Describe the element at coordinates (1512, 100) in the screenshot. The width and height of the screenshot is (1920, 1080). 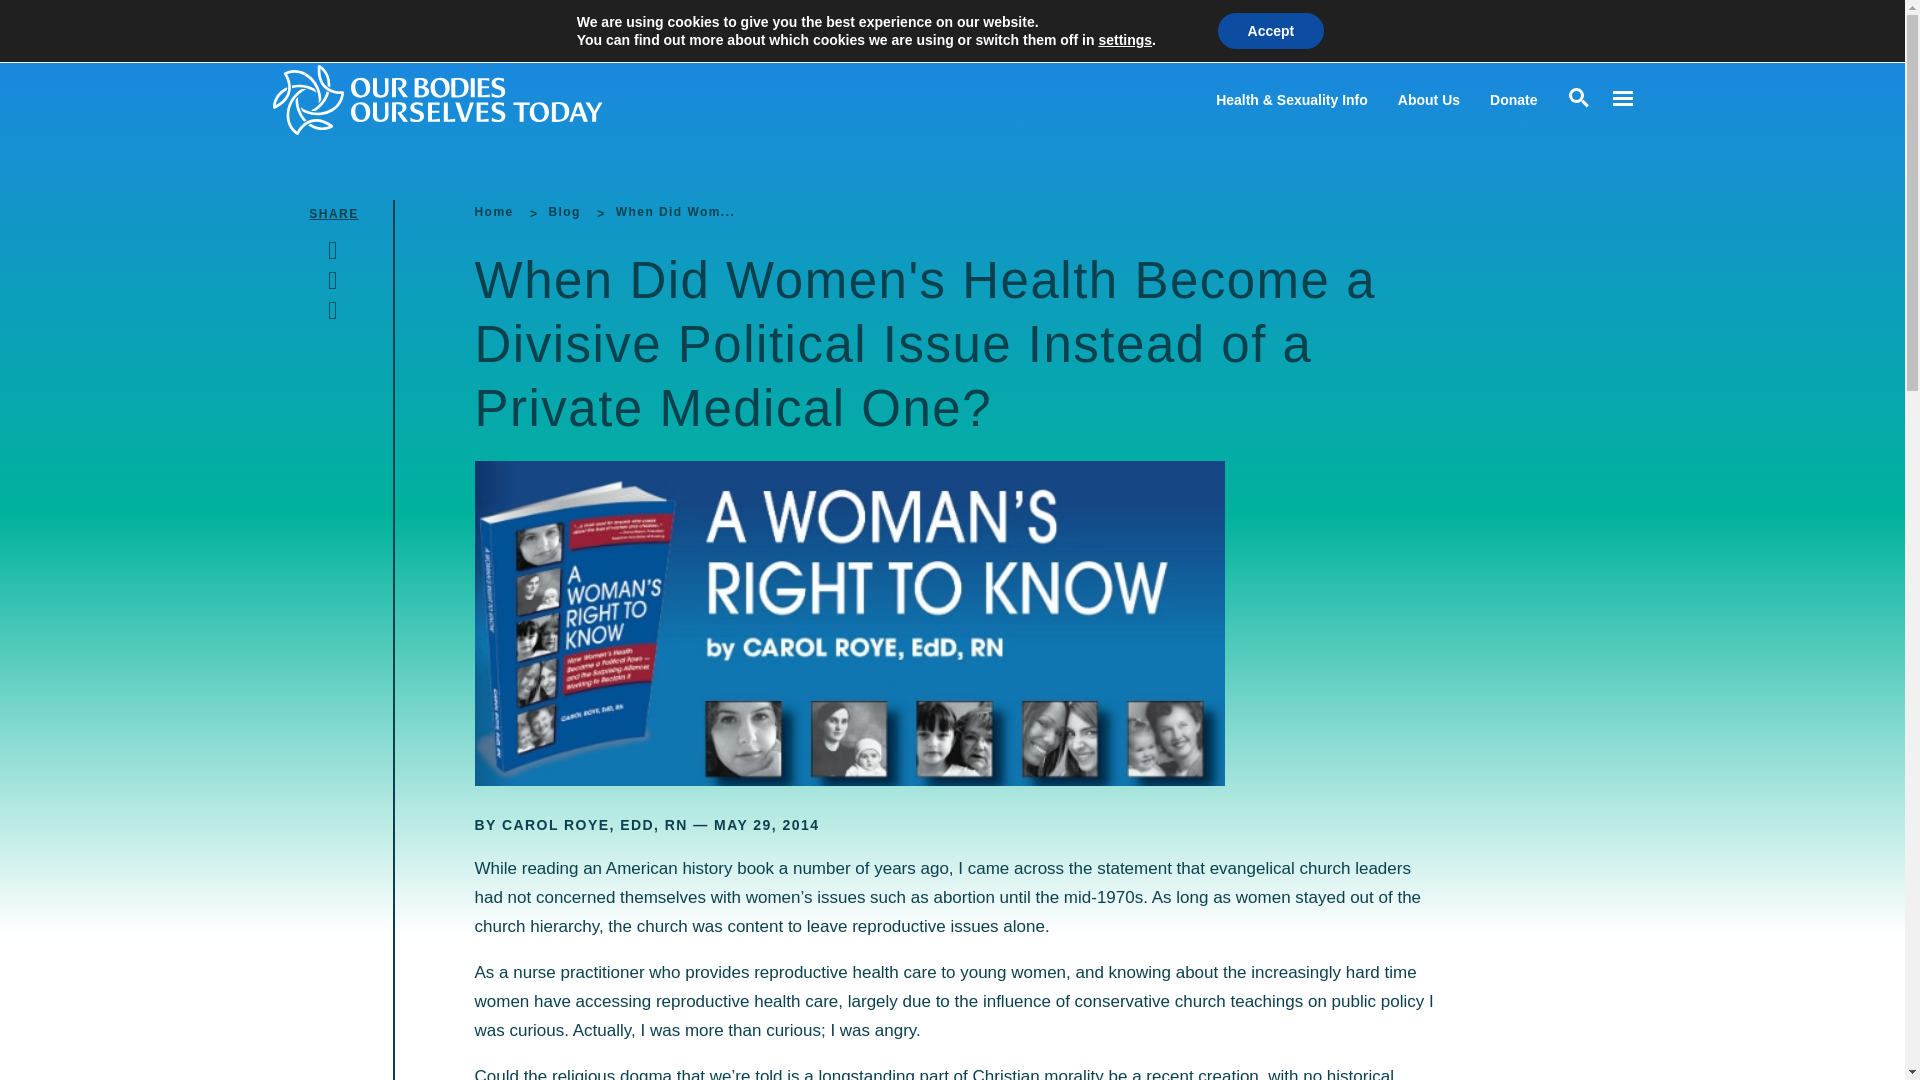
I see `Donate` at that location.